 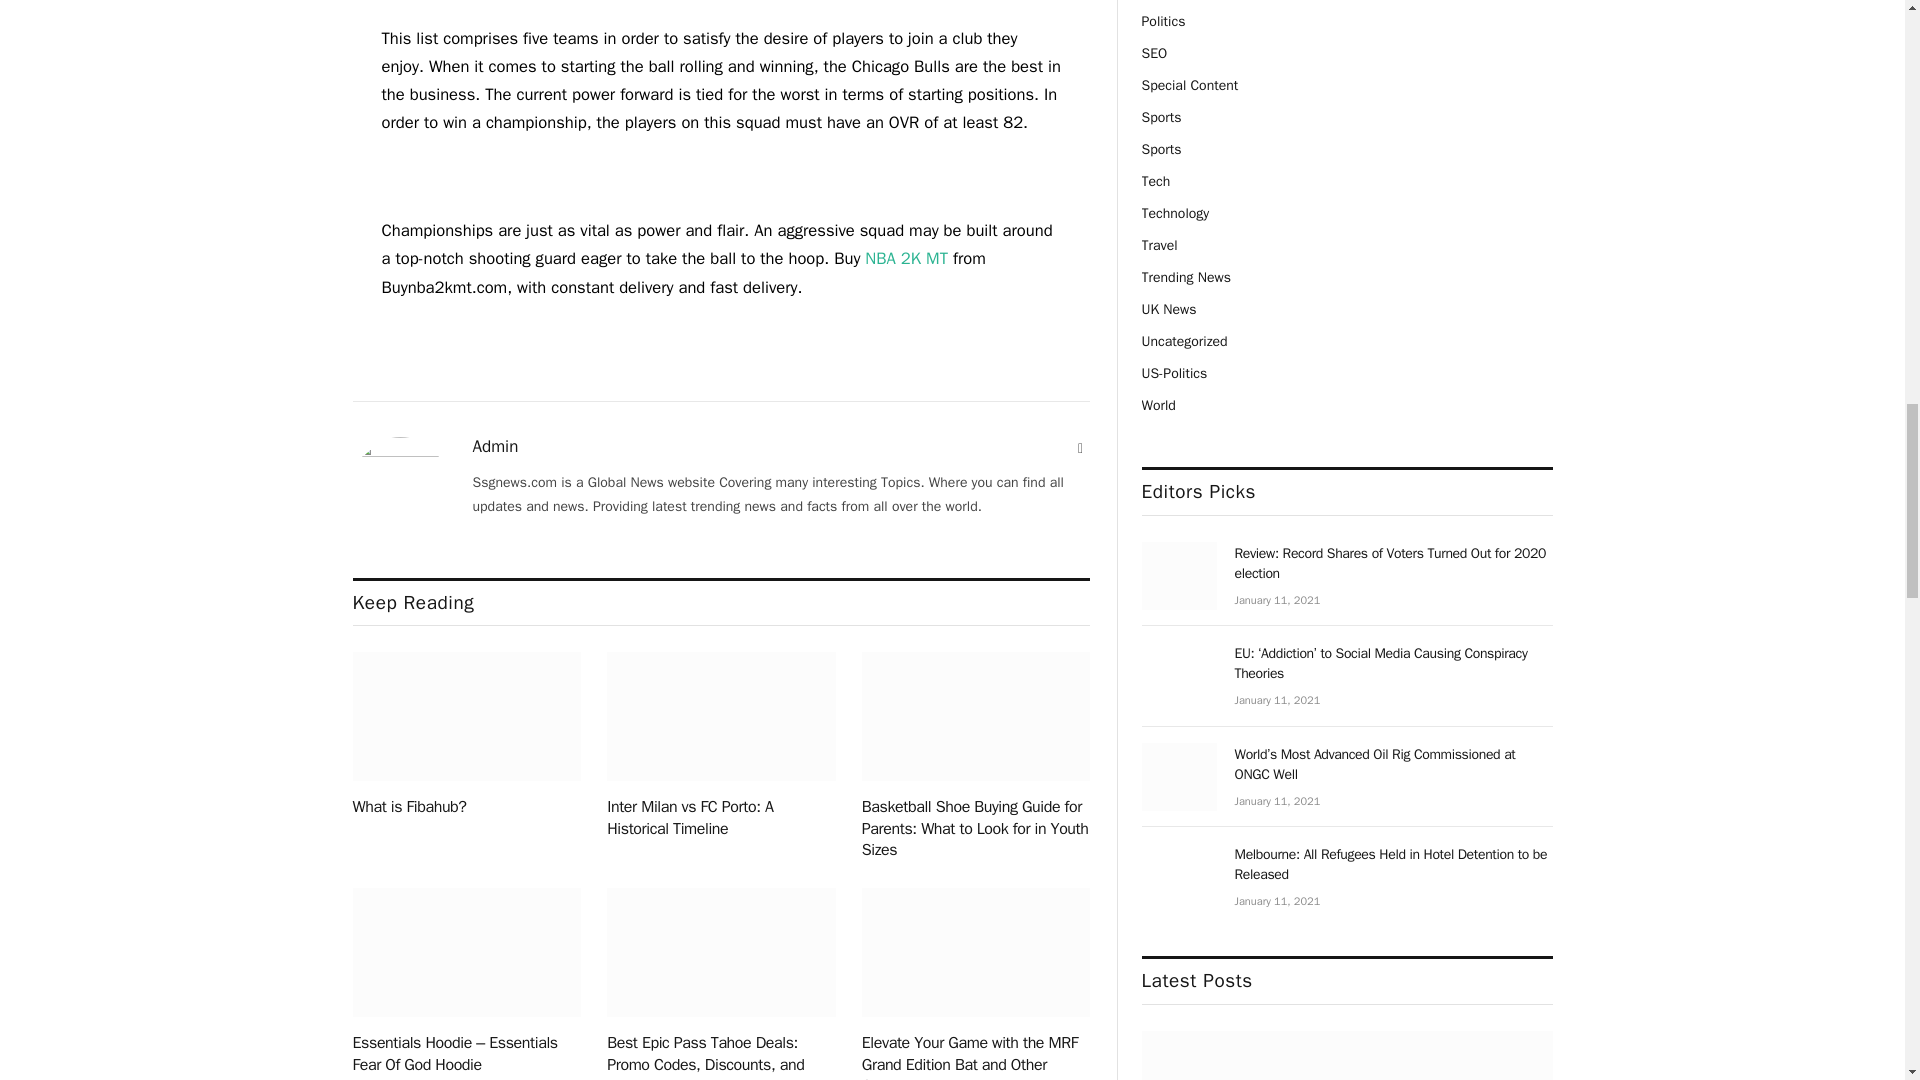 I want to click on Website, so click(x=1080, y=448).